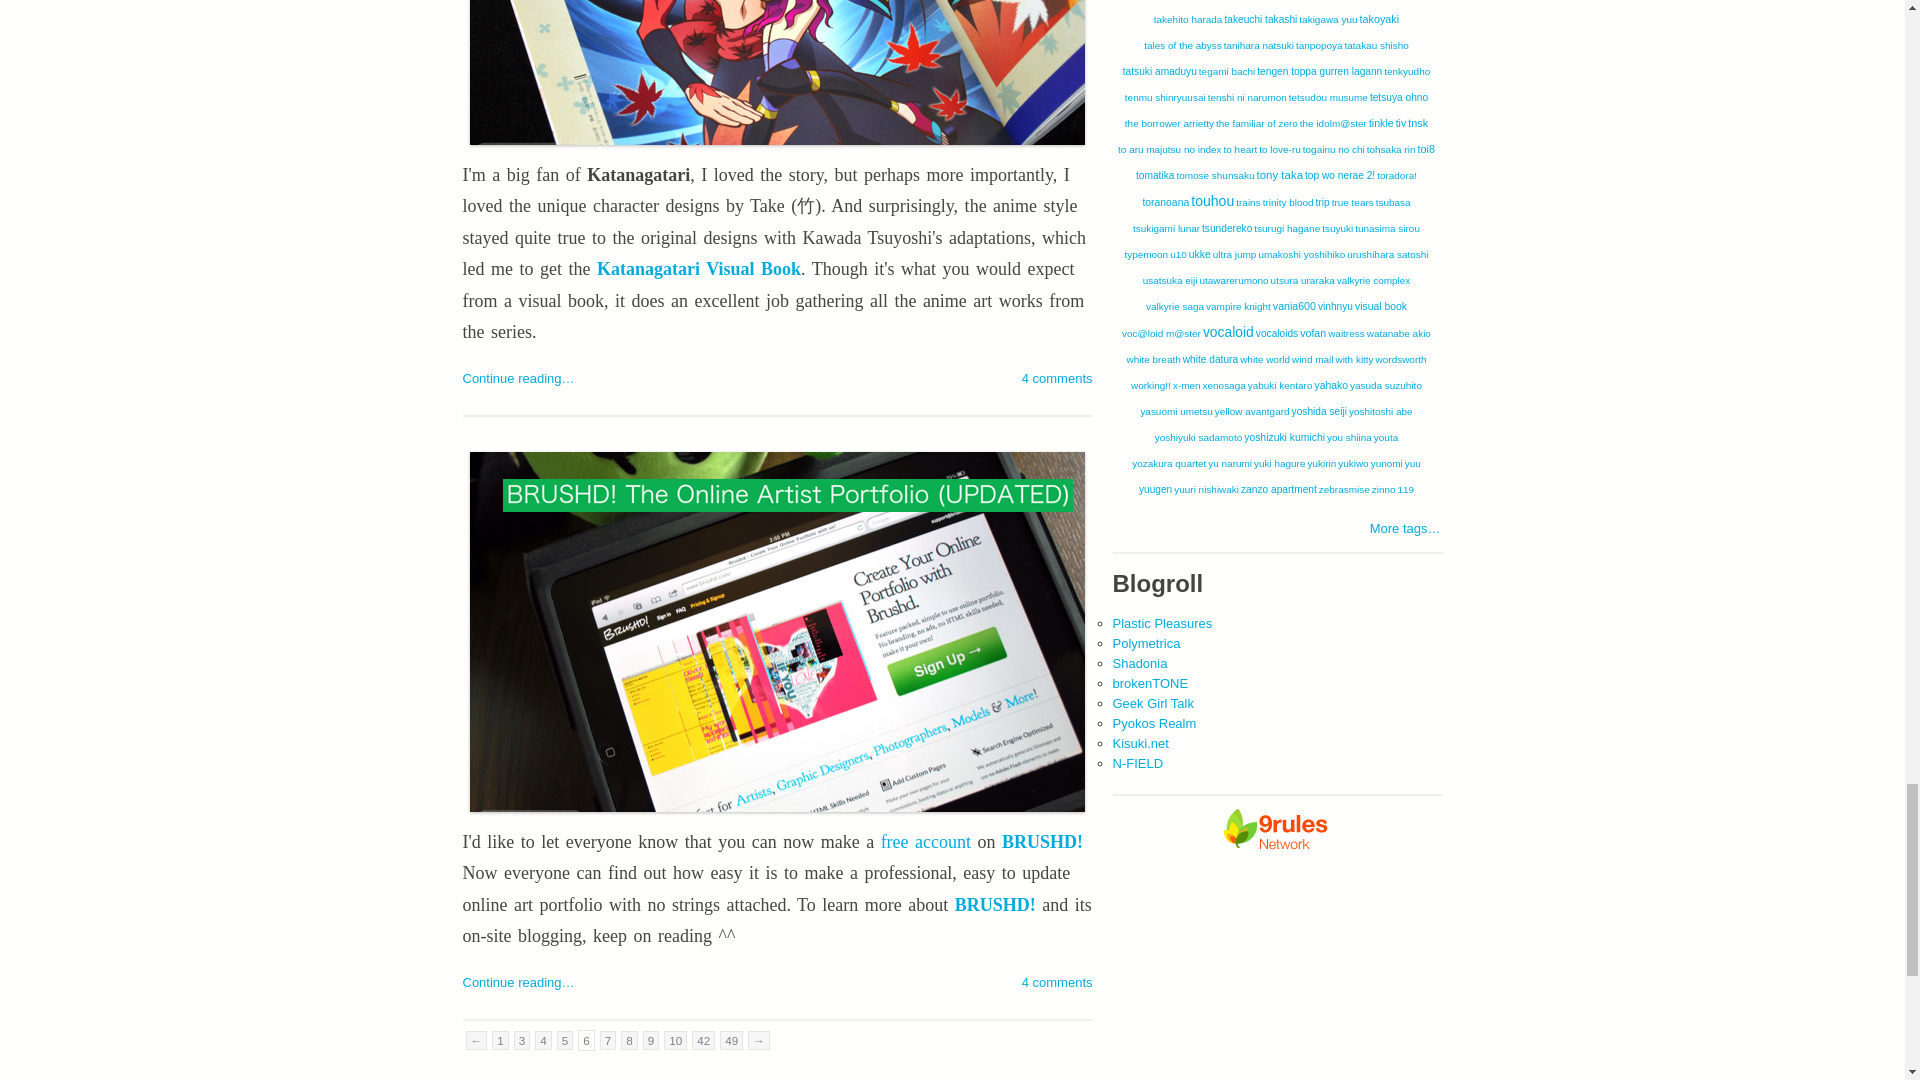 The image size is (1920, 1080). What do you see at coordinates (1056, 378) in the screenshot?
I see `View comments` at bounding box center [1056, 378].